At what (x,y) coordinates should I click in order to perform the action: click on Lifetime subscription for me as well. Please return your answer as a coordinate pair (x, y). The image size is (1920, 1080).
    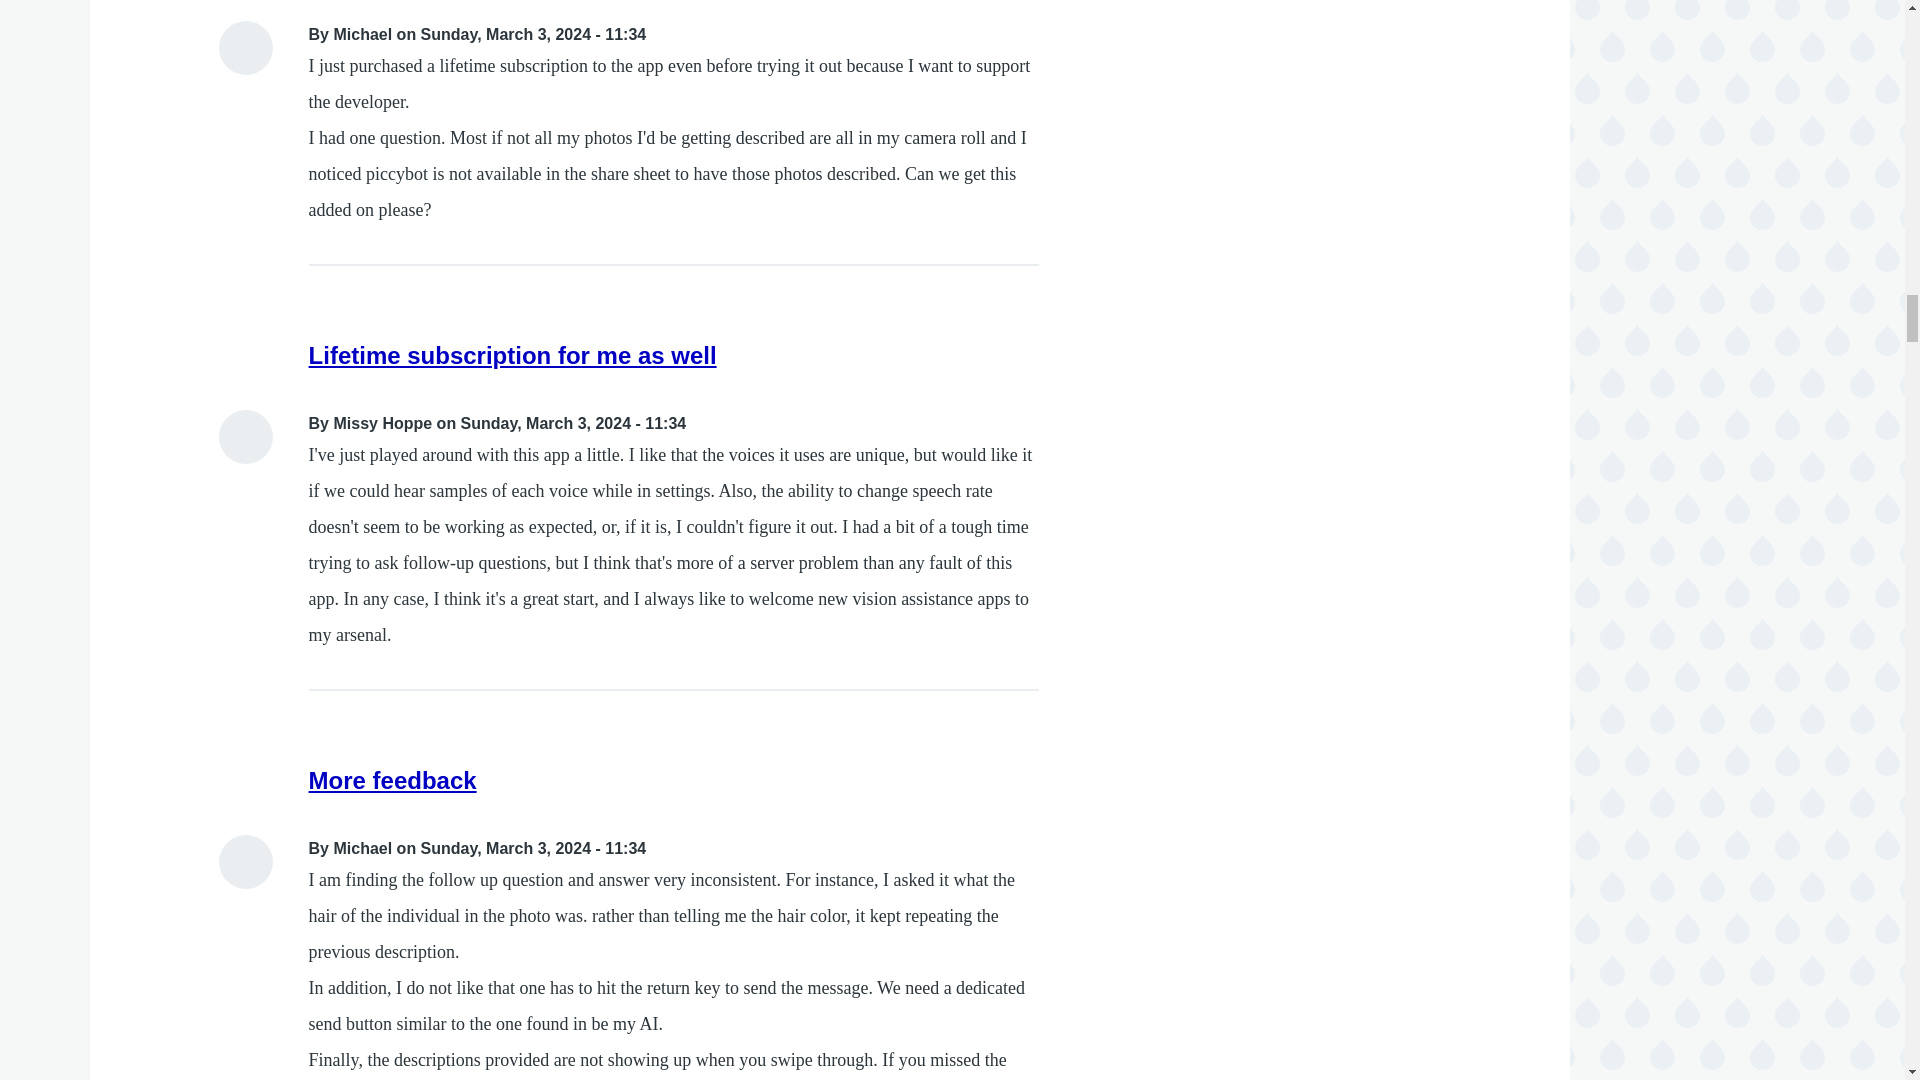
    Looking at the image, I should click on (512, 356).